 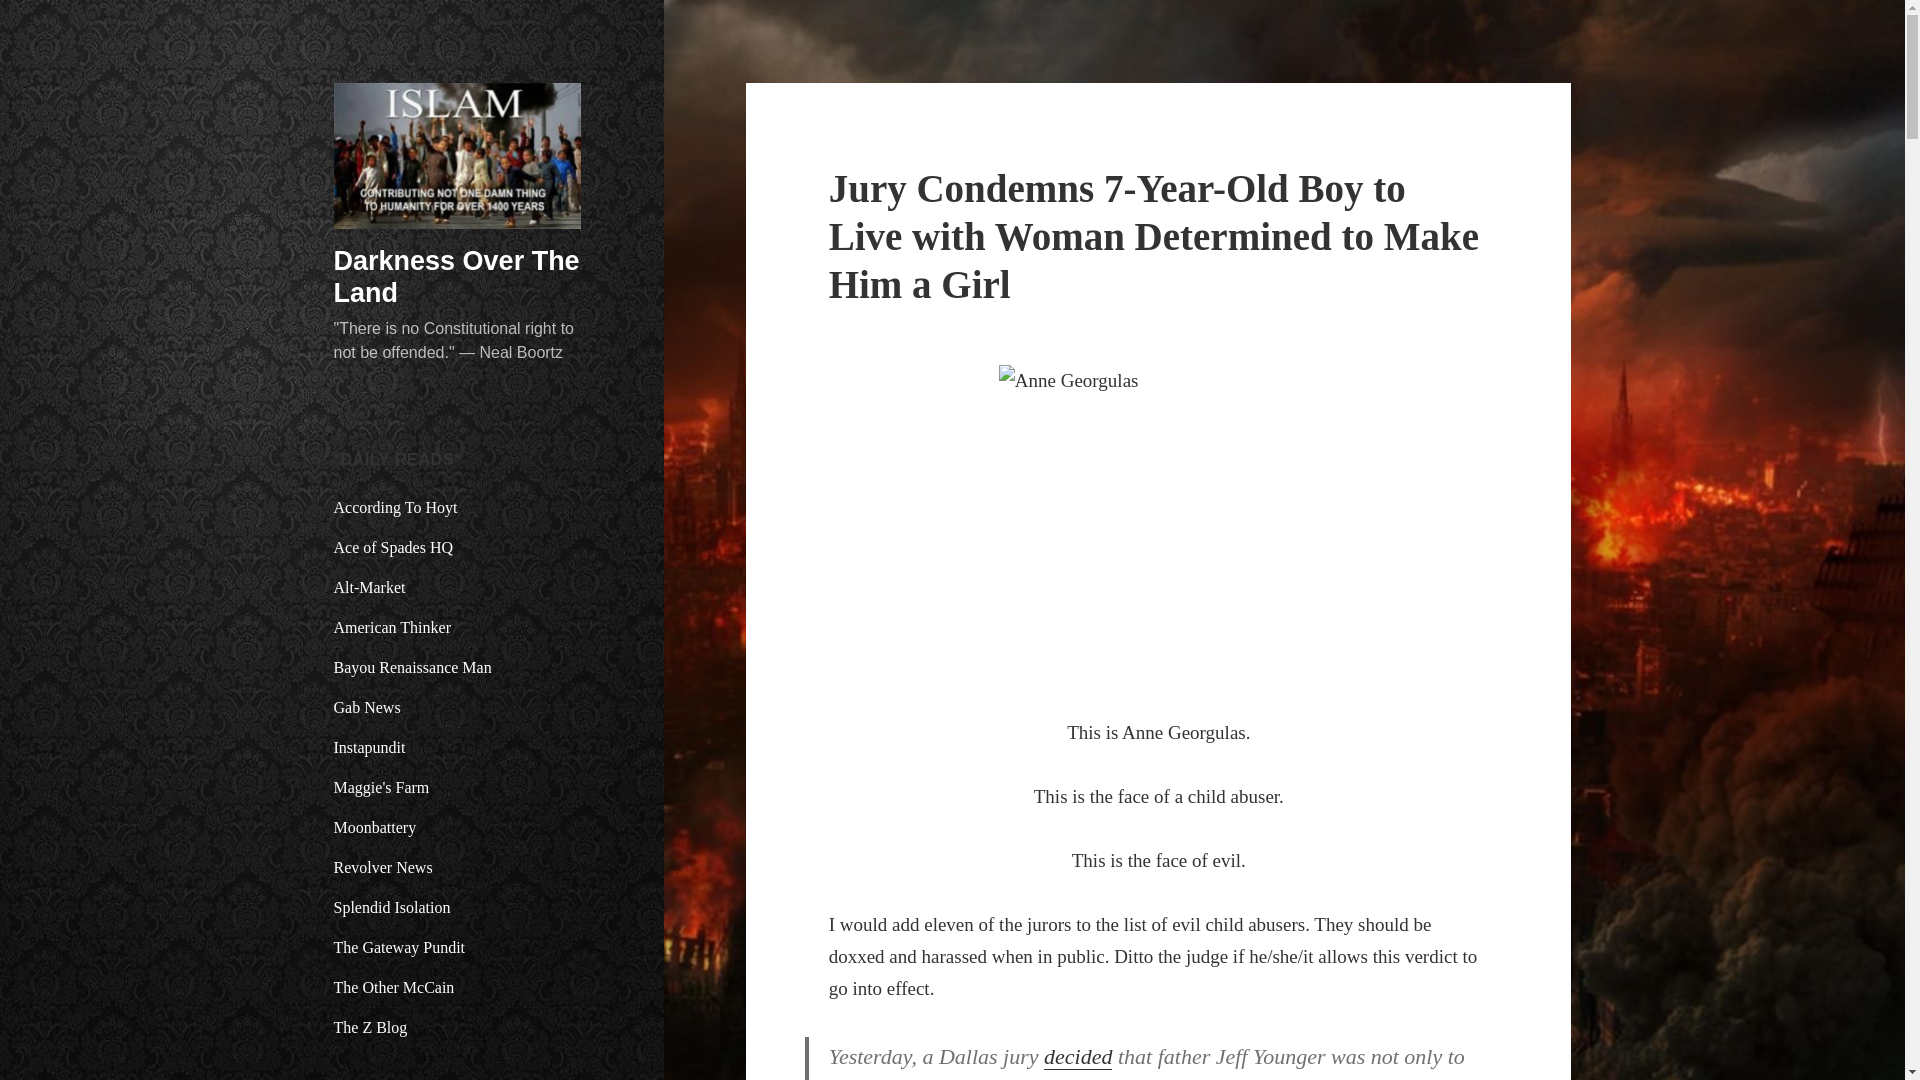 What do you see at coordinates (394, 986) in the screenshot?
I see `The Other McCain` at bounding box center [394, 986].